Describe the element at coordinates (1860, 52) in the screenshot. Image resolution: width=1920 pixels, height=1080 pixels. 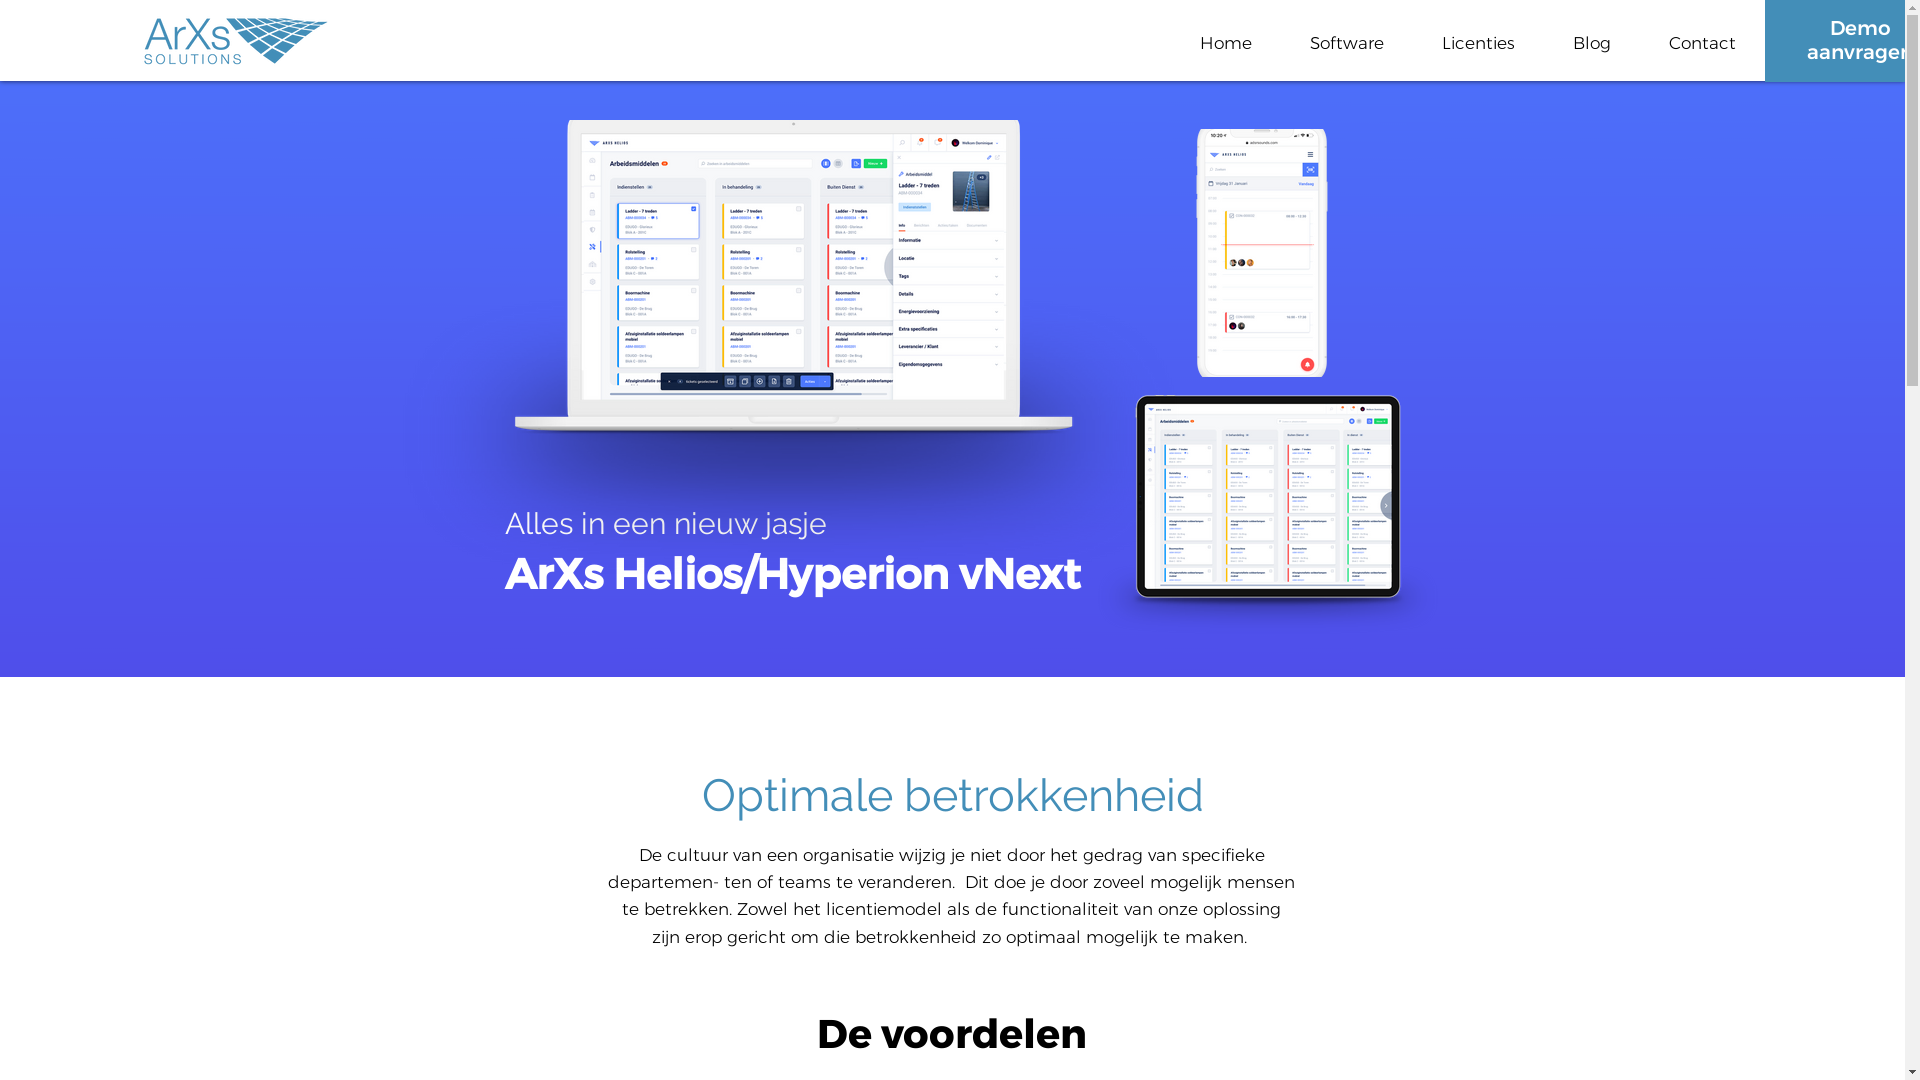
I see `aanvragen` at that location.